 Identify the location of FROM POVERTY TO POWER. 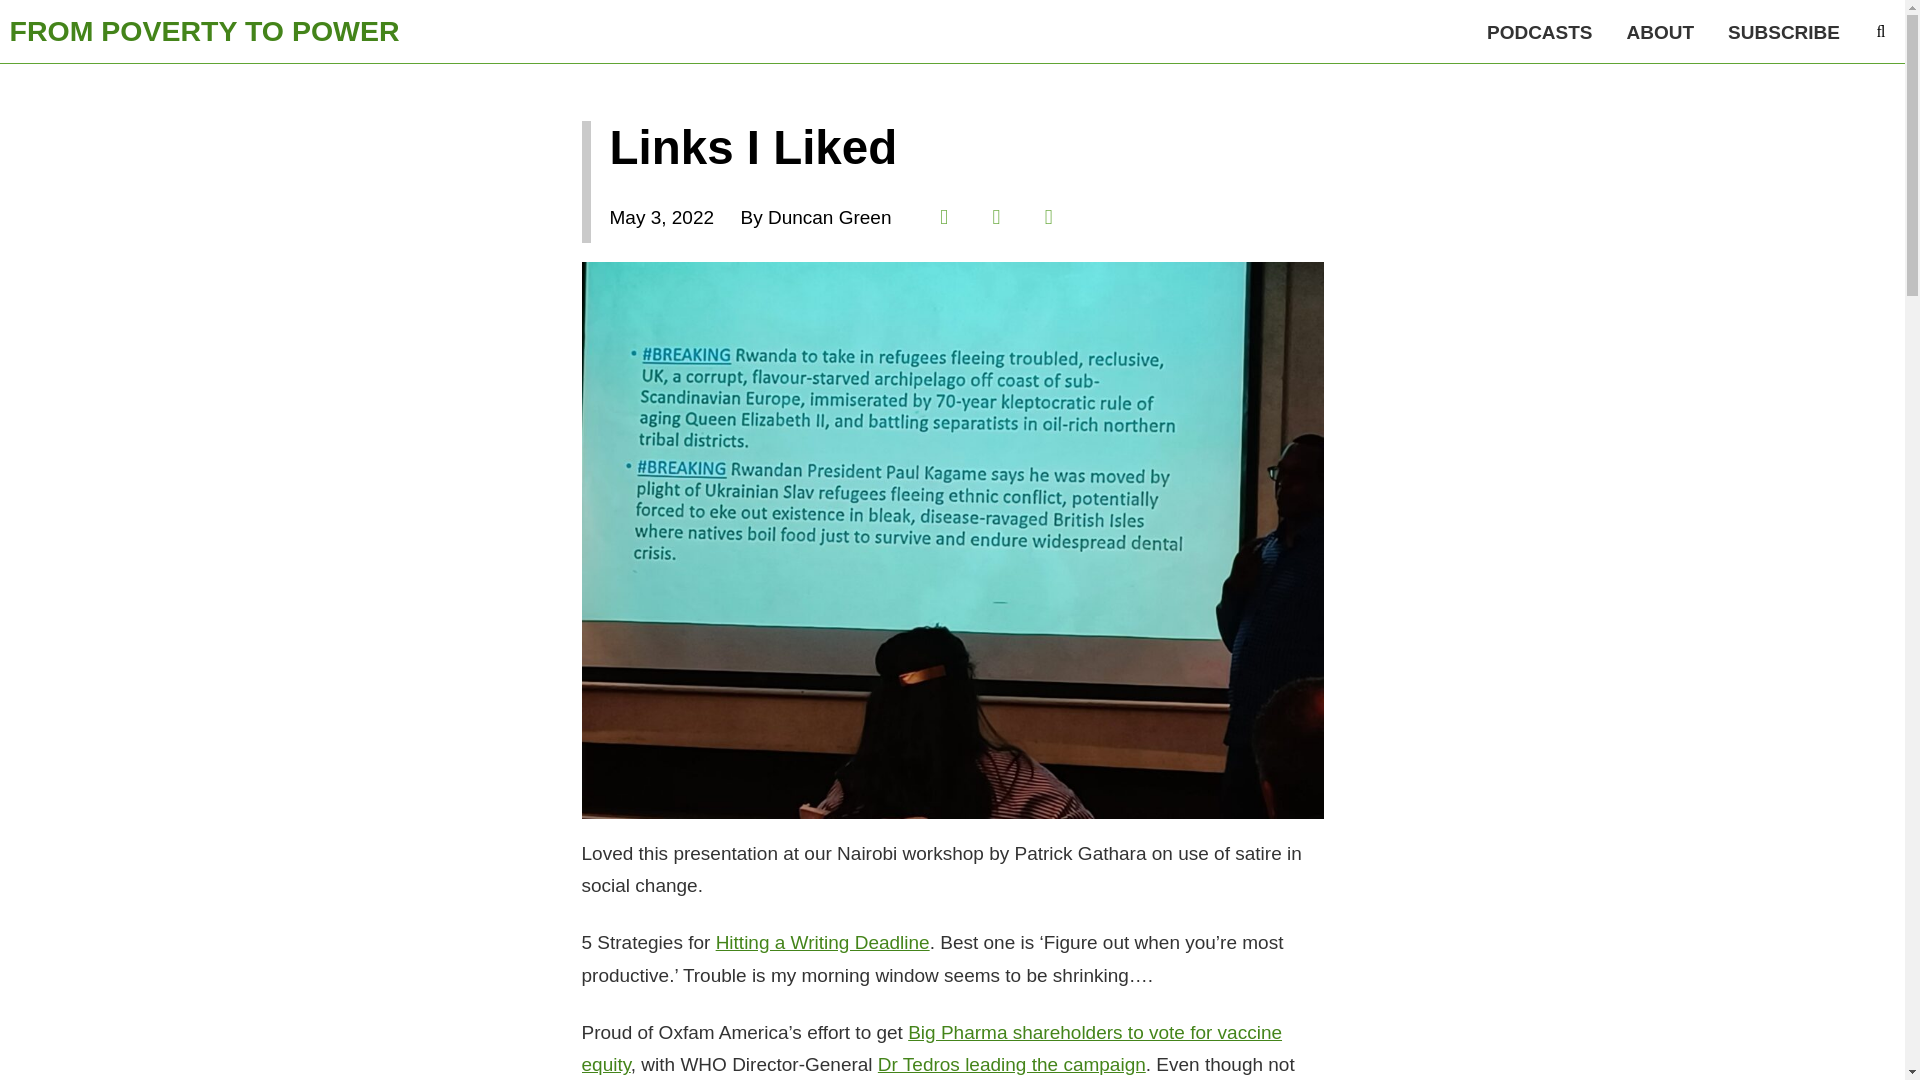
(204, 31).